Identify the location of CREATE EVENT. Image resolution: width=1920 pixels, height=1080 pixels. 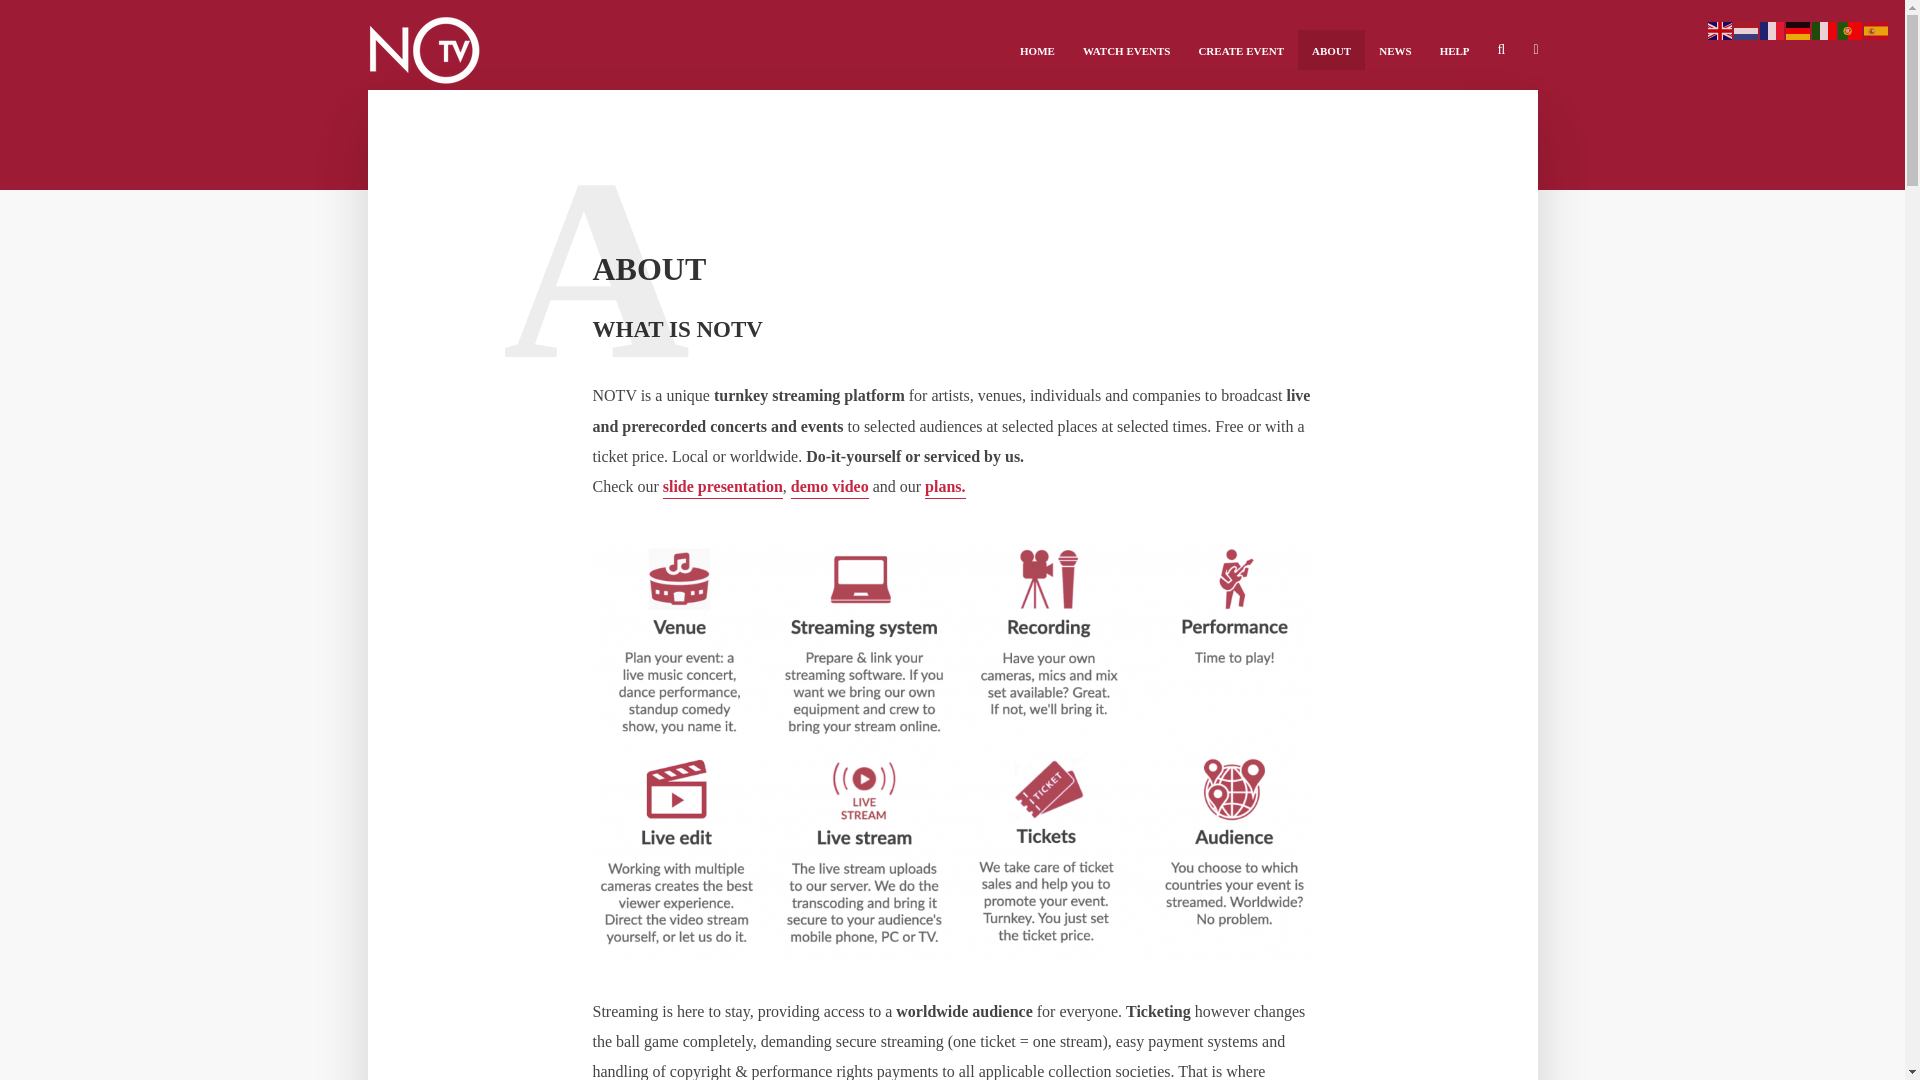
(1240, 50).